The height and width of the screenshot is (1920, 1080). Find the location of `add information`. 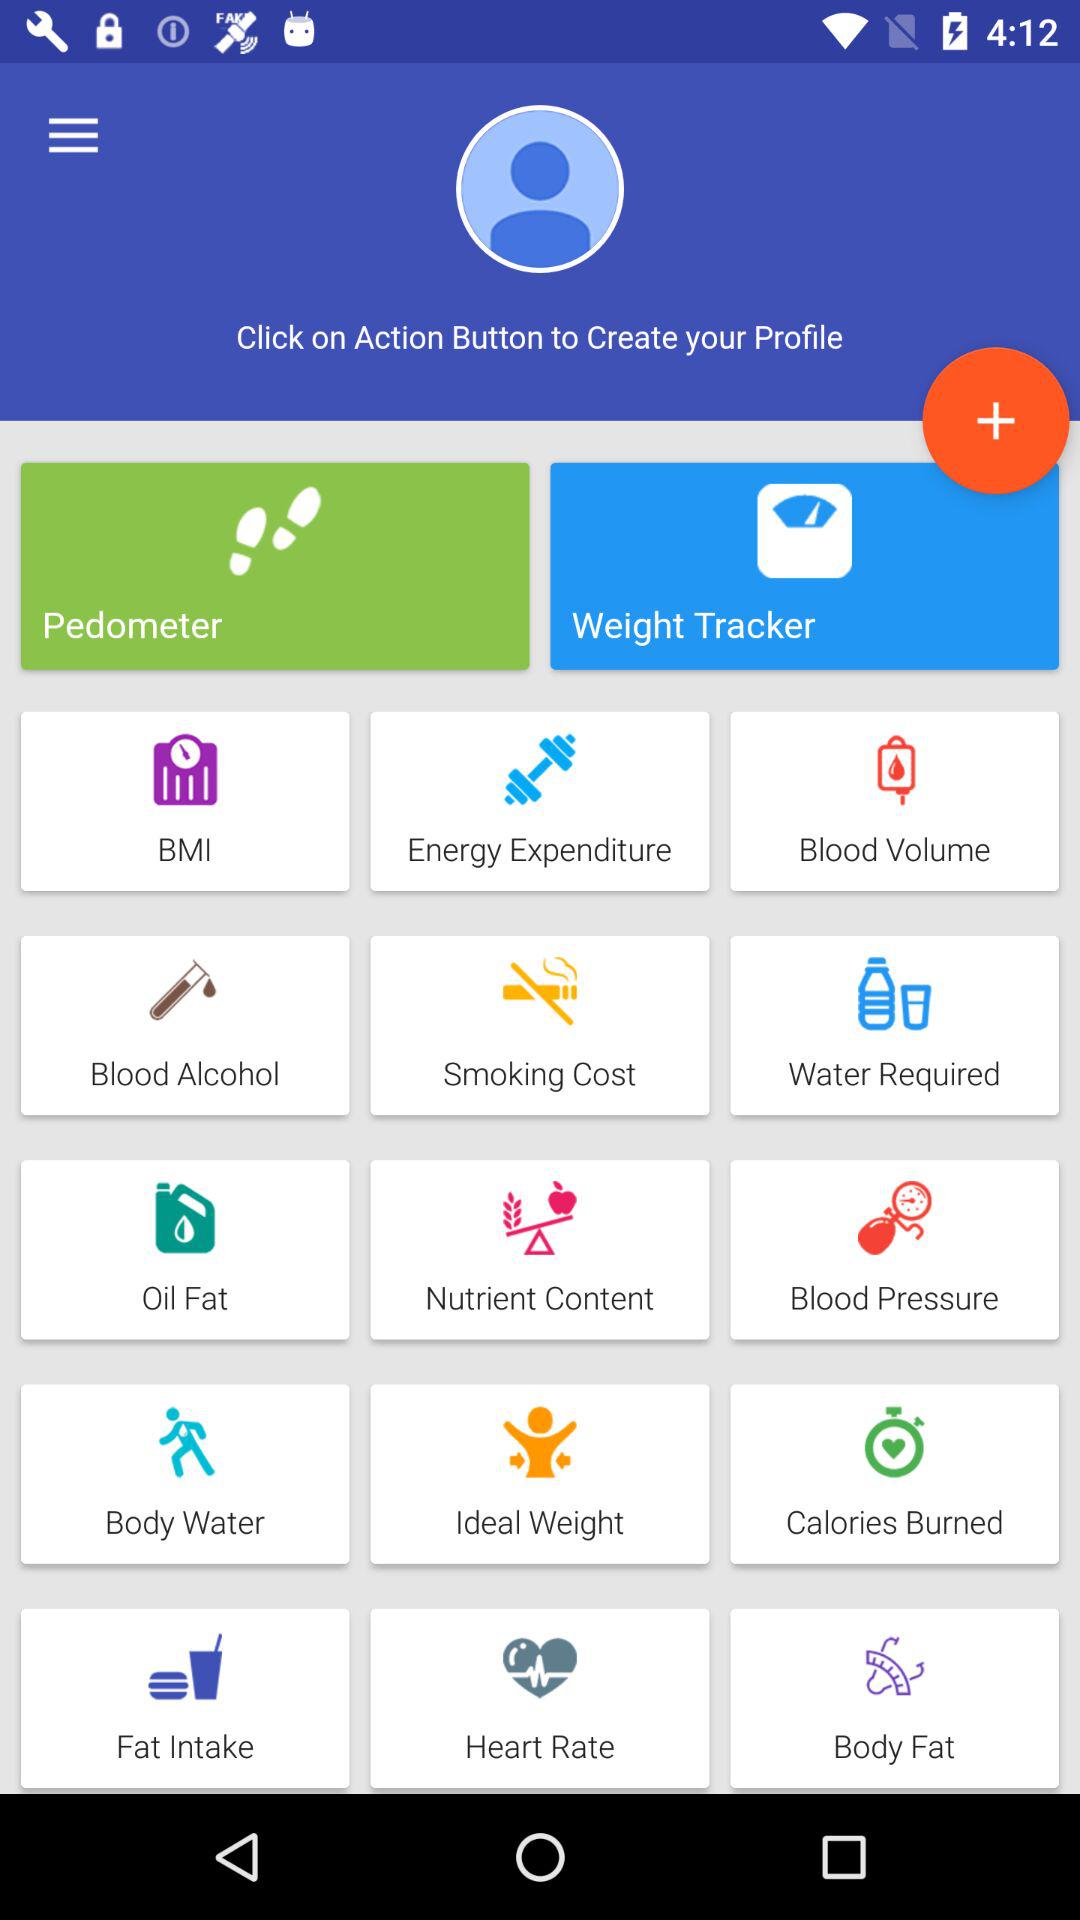

add information is located at coordinates (996, 420).